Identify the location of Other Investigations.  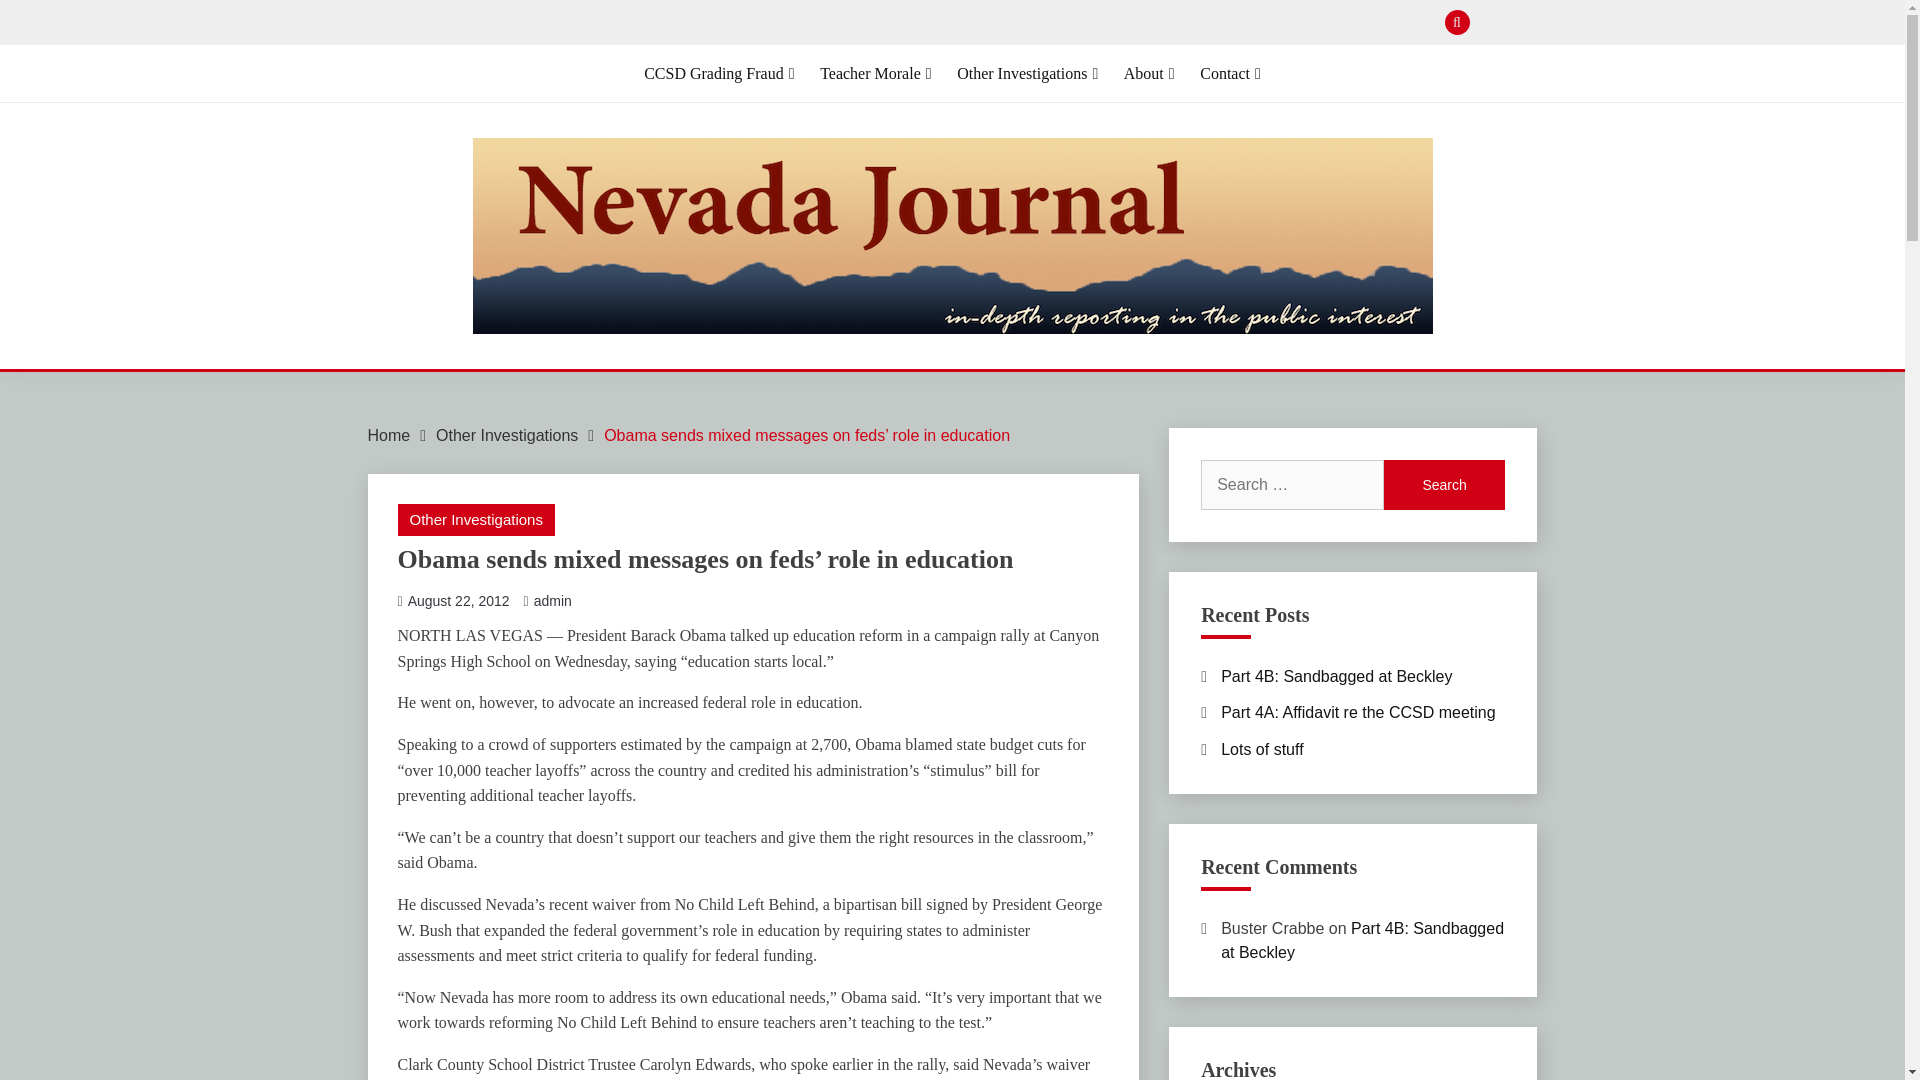
(1027, 74).